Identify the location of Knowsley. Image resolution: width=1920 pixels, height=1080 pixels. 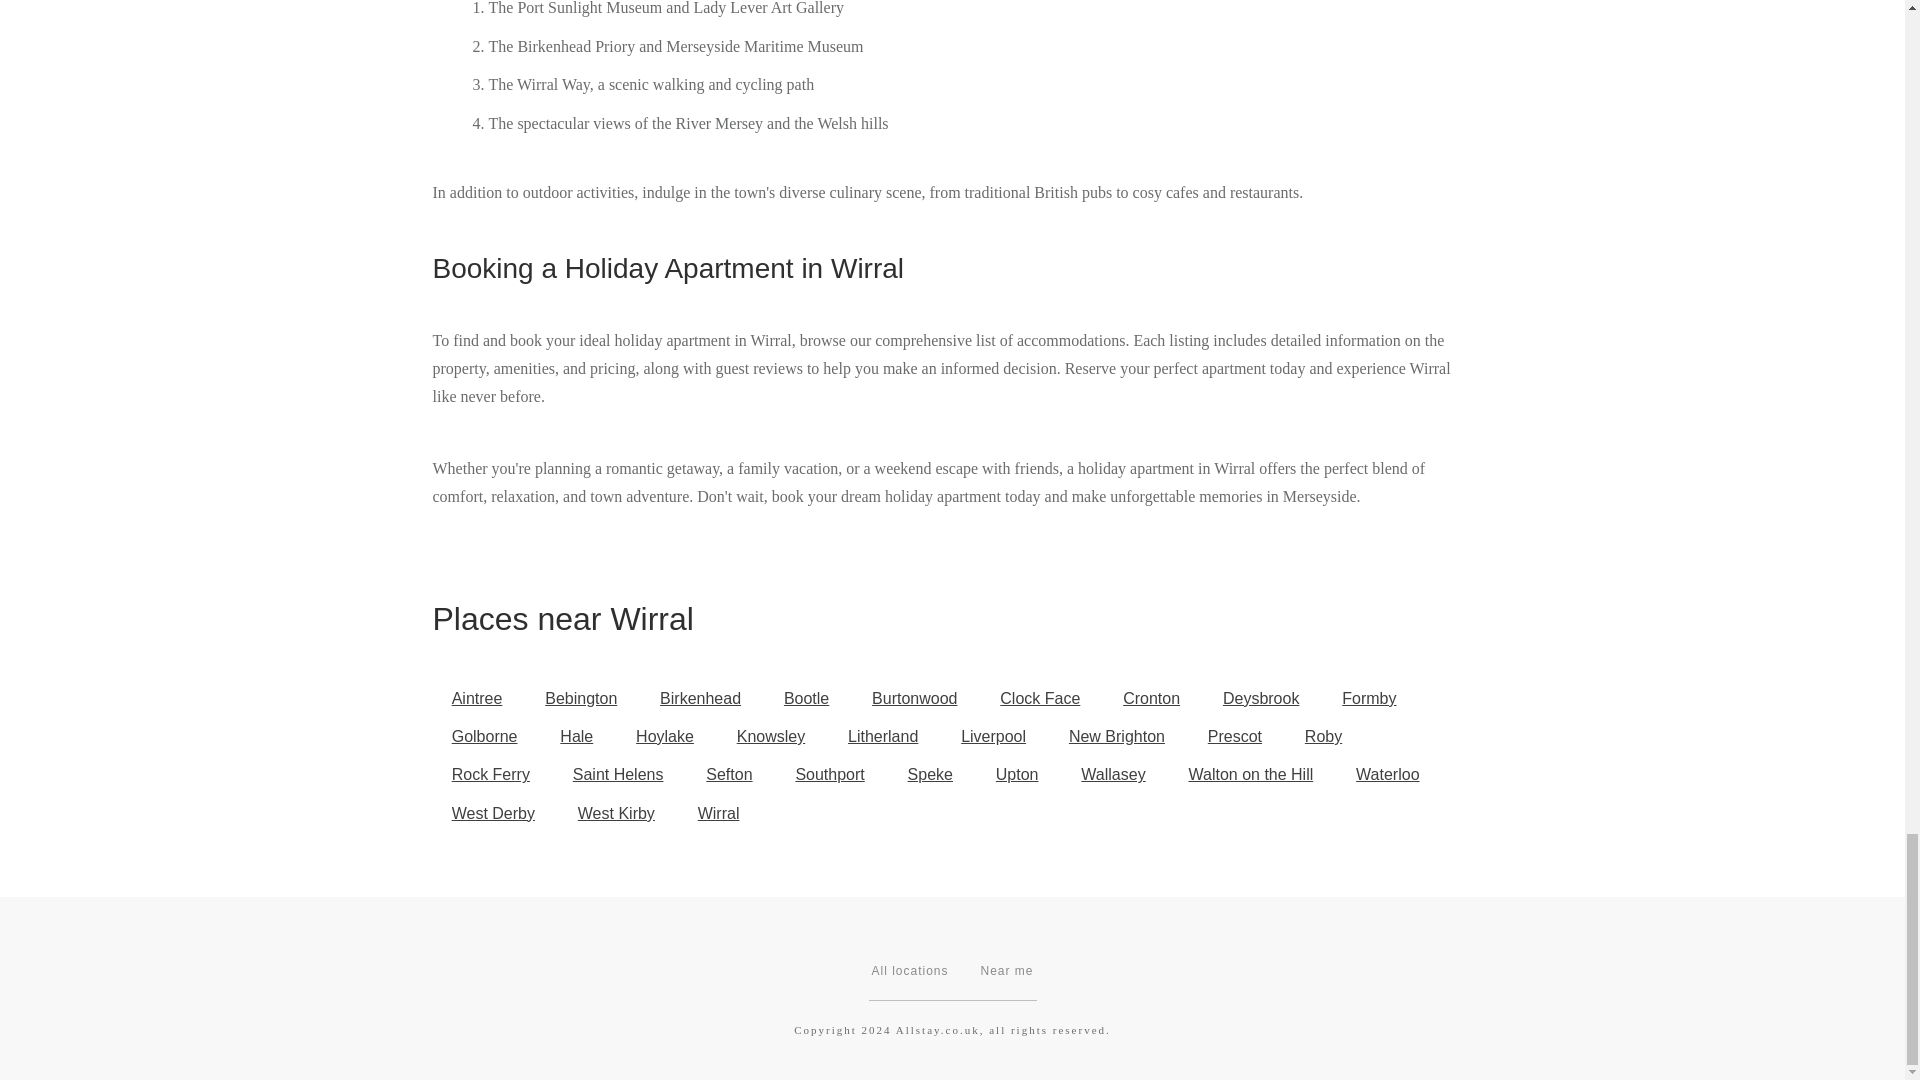
(772, 737).